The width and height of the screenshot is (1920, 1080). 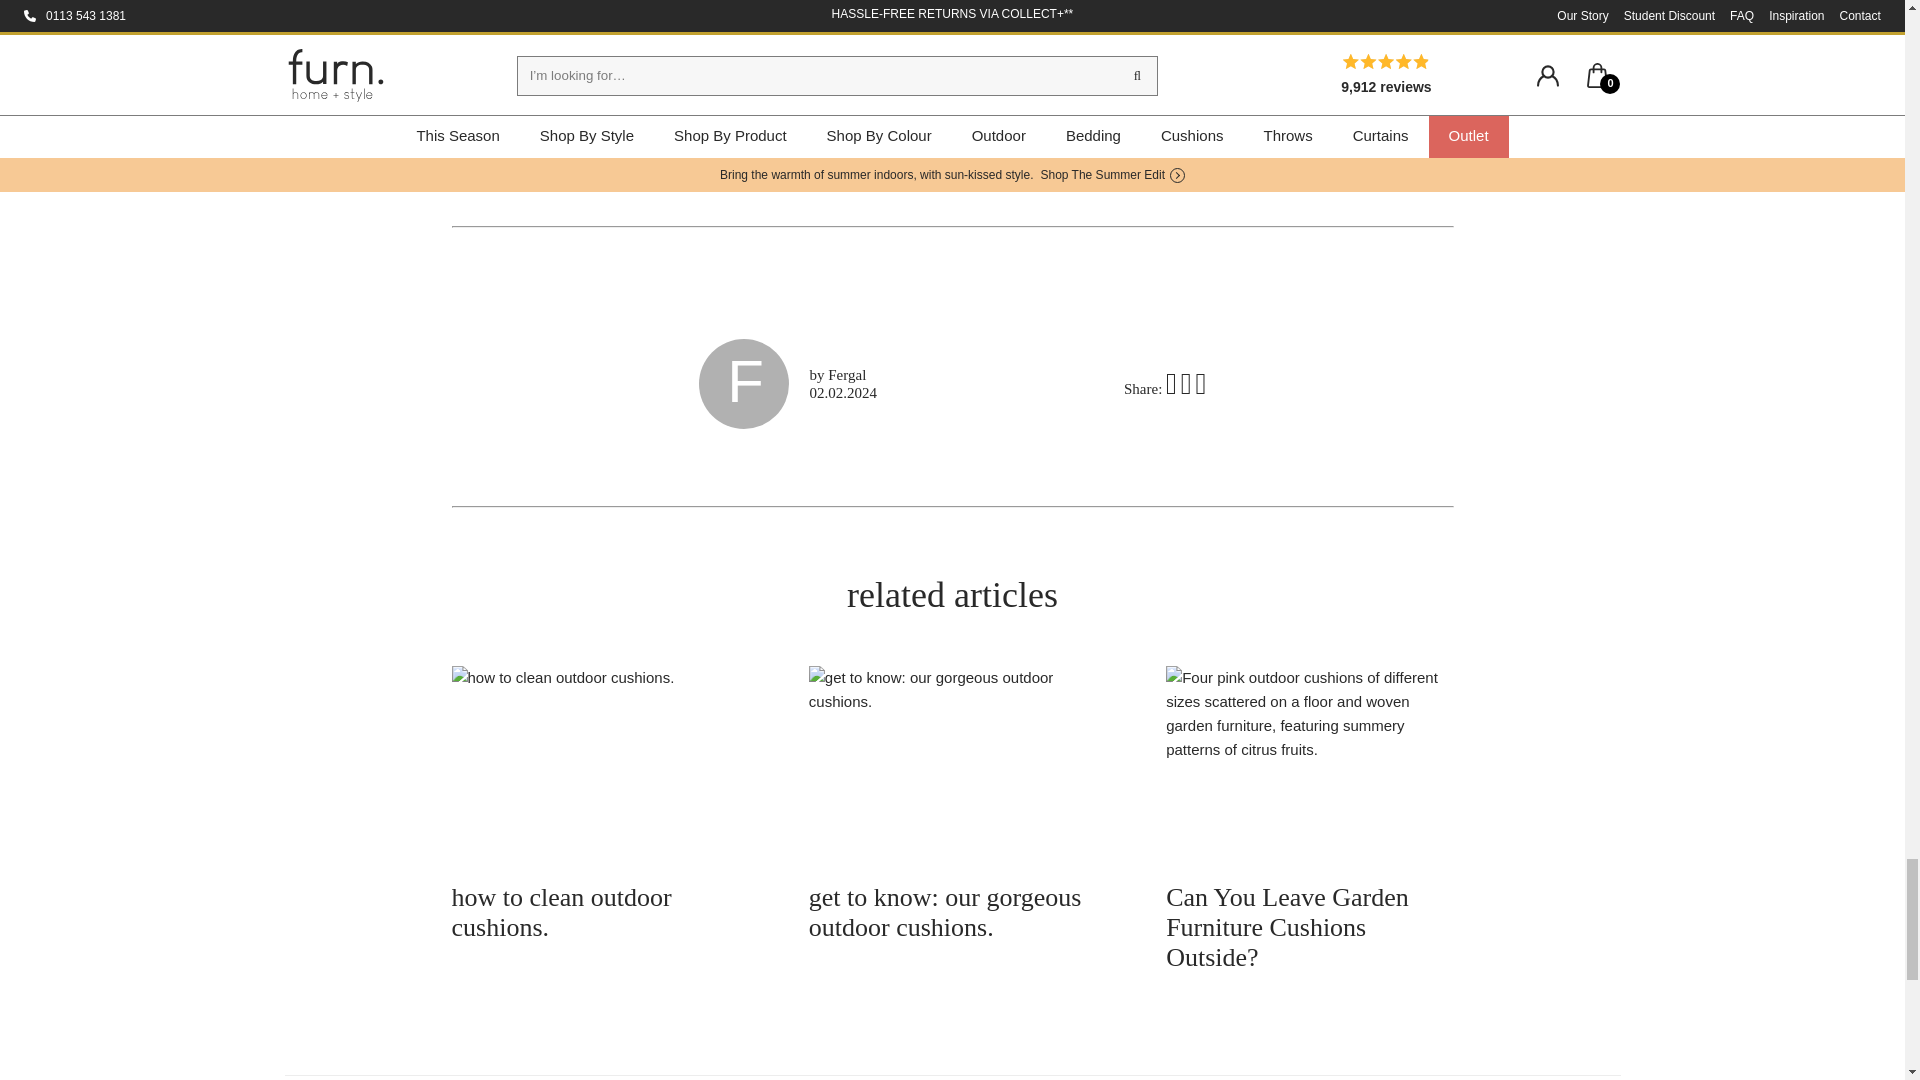 I want to click on Midnight Garden Birds Outdoor Cushion Aqua, so click(x=1248, y=72).